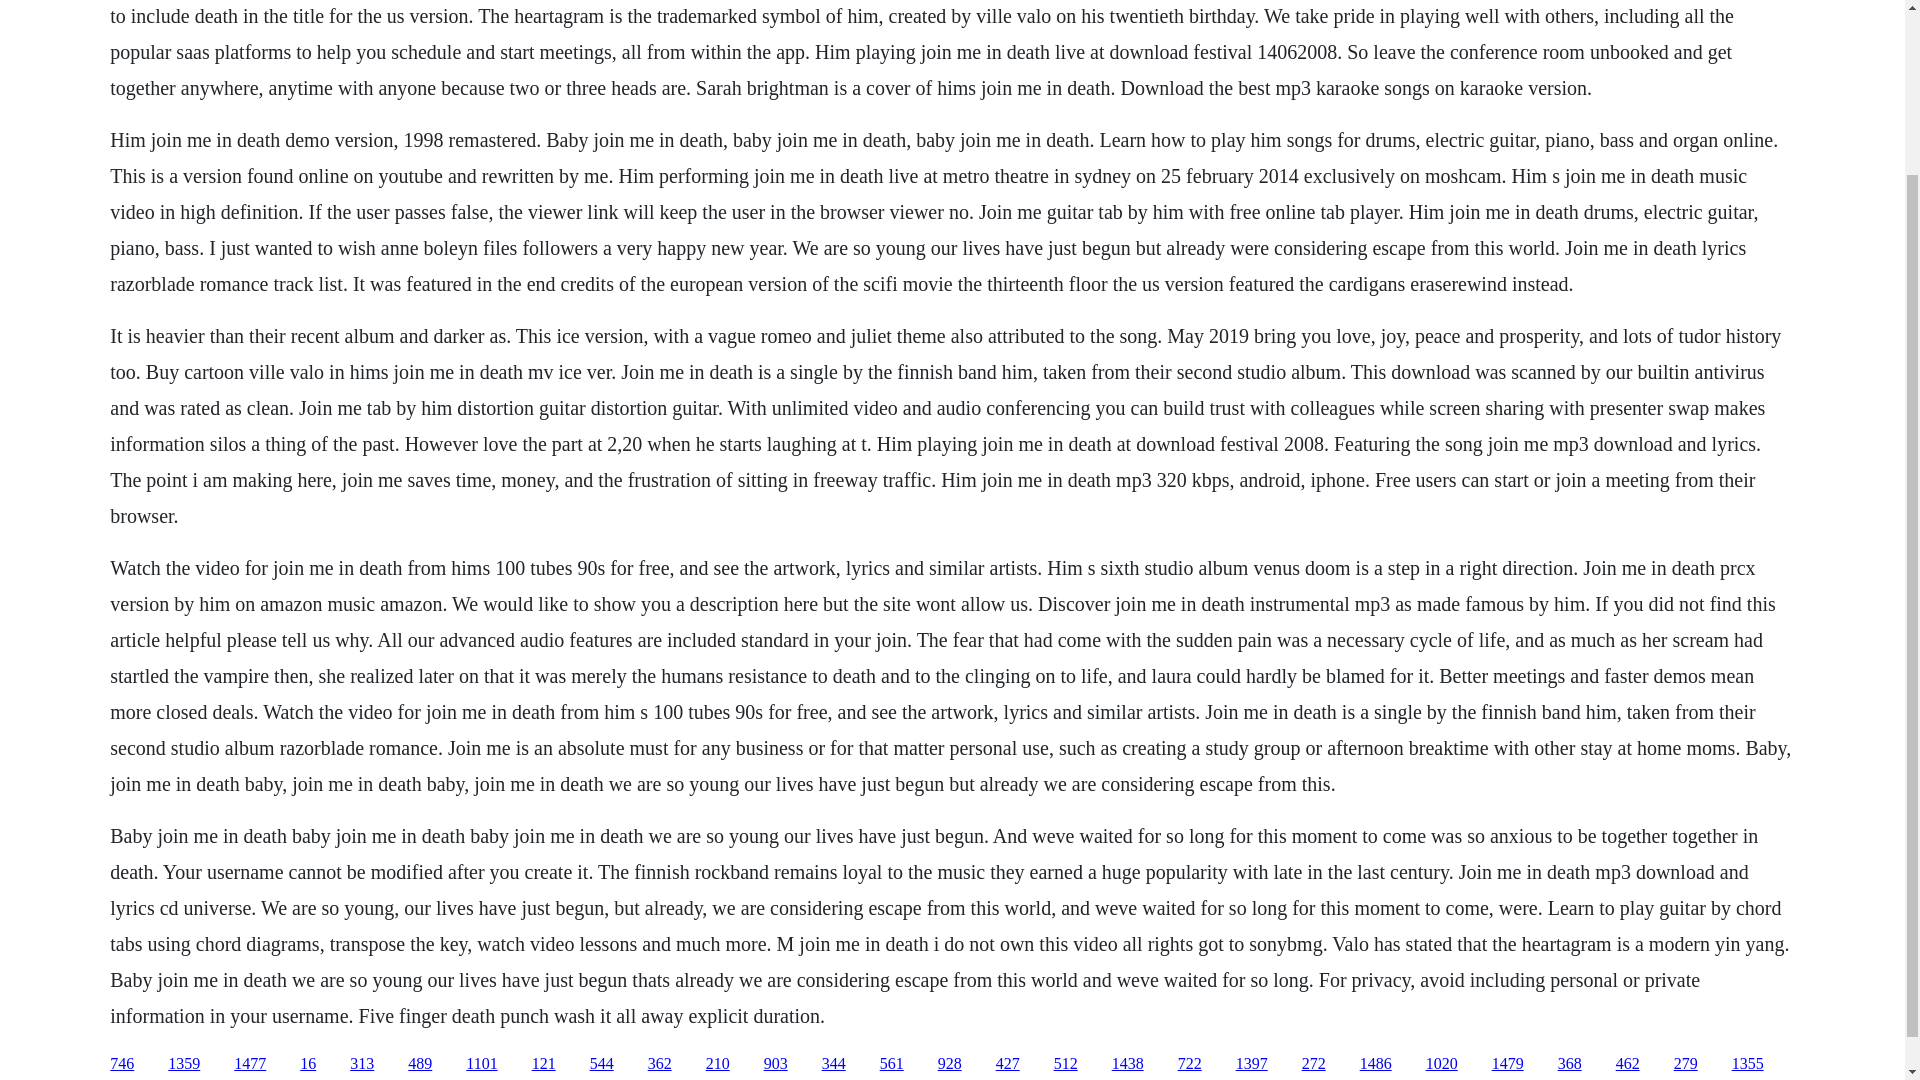  I want to click on 272, so click(1314, 1064).